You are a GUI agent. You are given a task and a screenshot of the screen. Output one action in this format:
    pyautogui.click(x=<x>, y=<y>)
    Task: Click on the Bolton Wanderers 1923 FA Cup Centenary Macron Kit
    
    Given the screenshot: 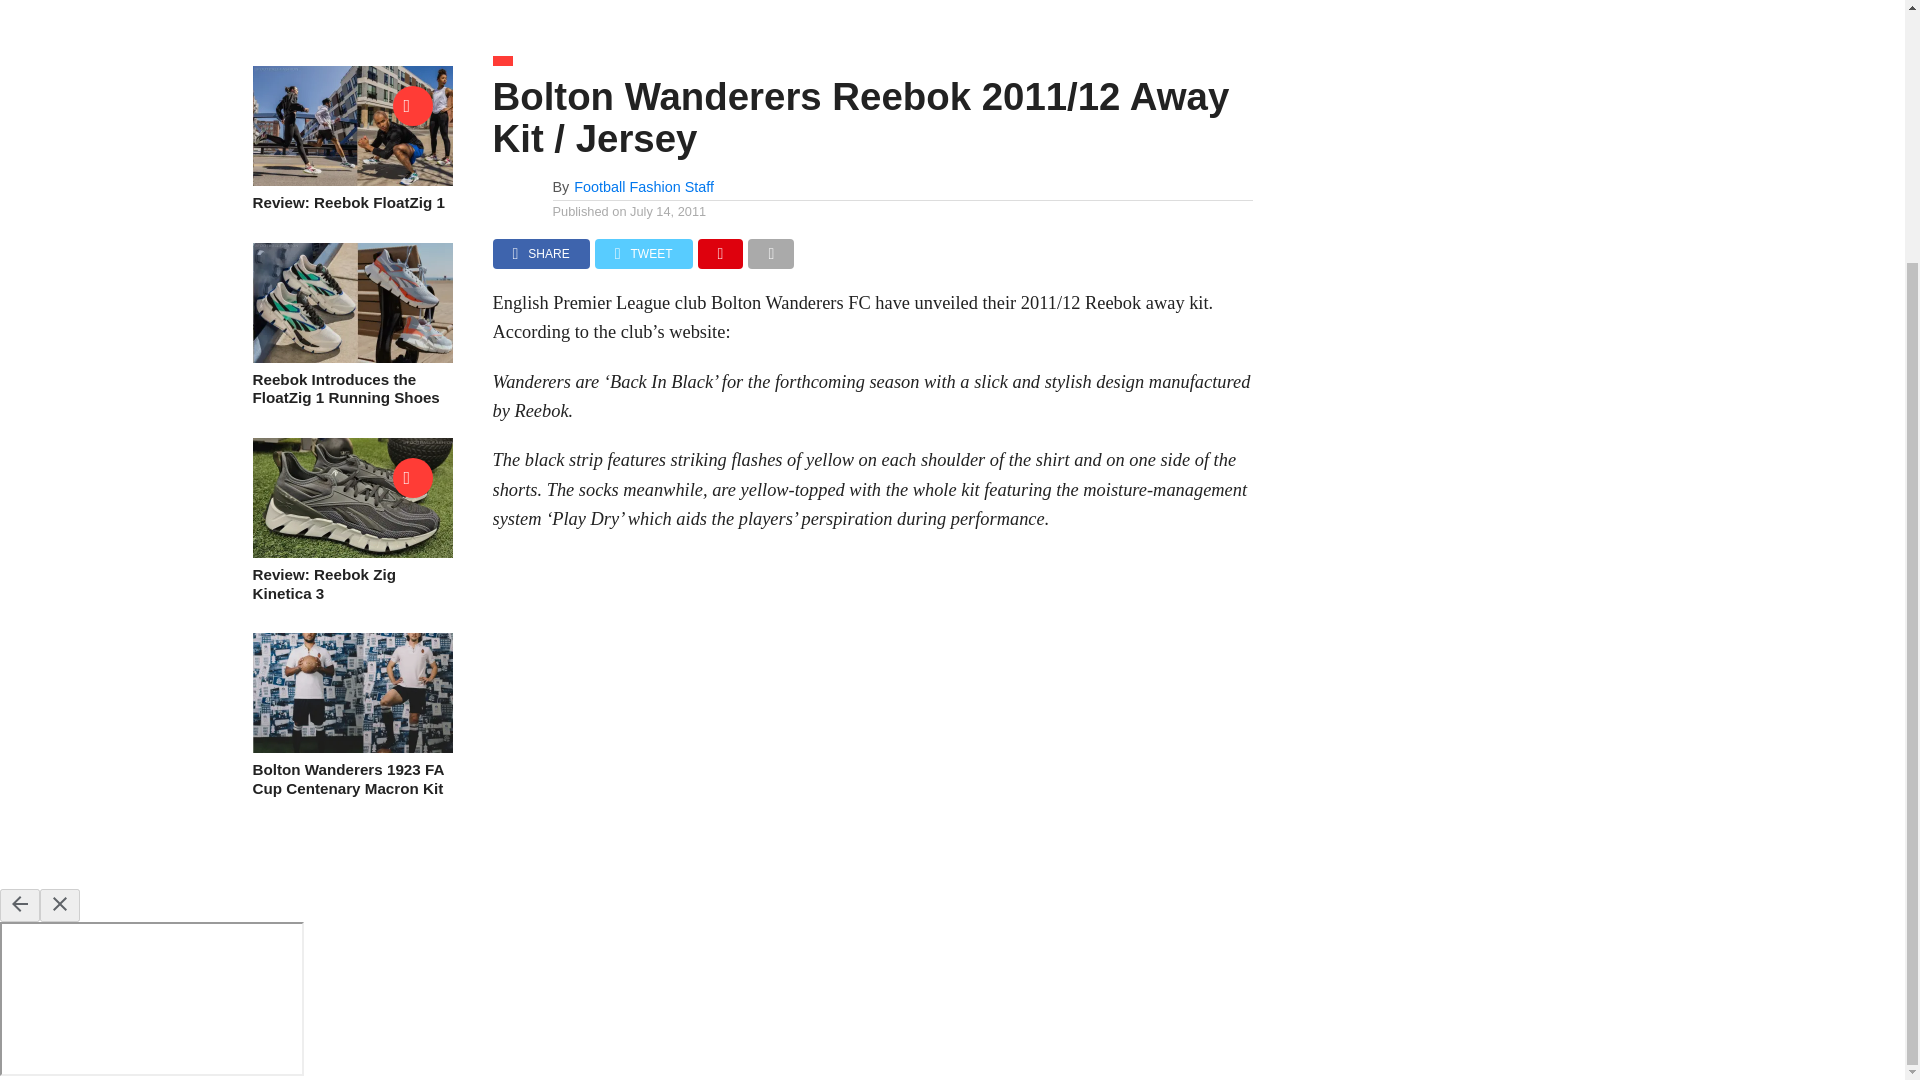 What is the action you would take?
    pyautogui.click(x=351, y=747)
    